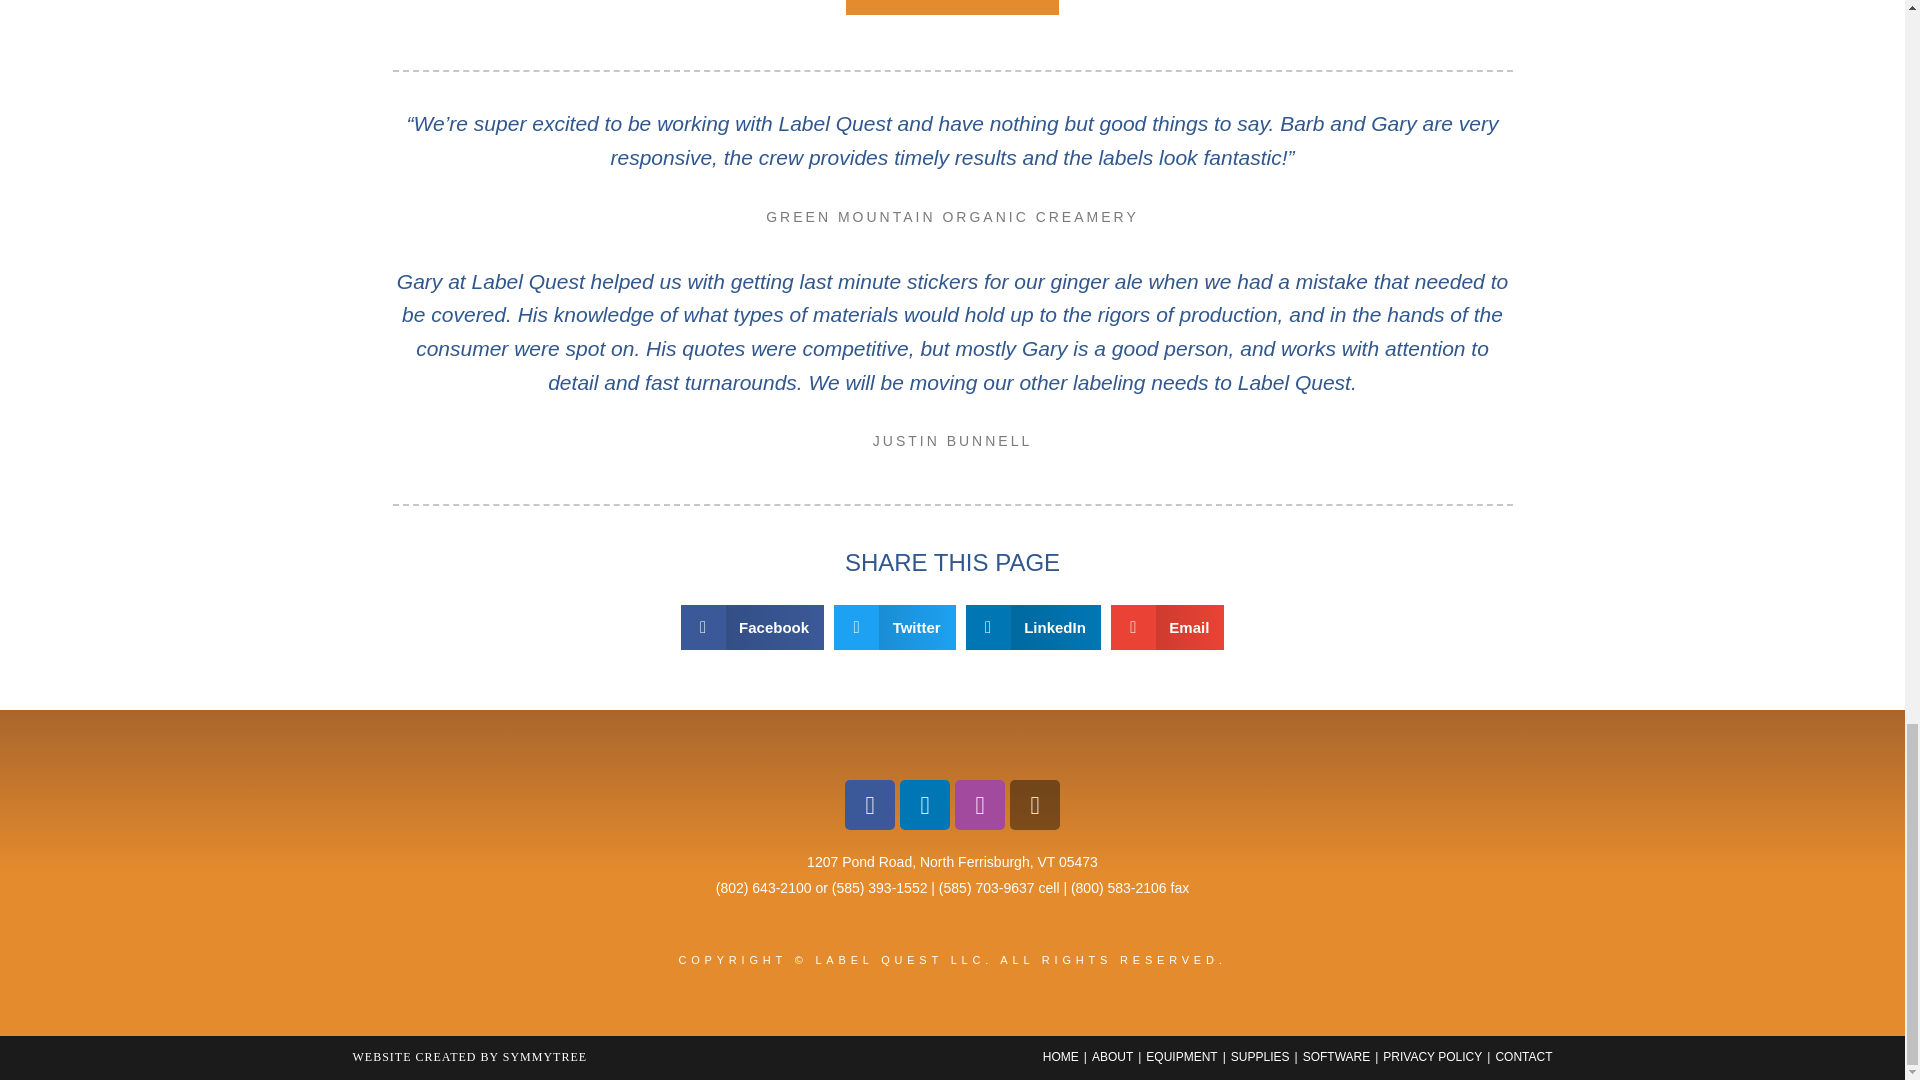 This screenshot has width=1920, height=1080. Describe the element at coordinates (1432, 1056) in the screenshot. I see `PRIVACY POLICY` at that location.